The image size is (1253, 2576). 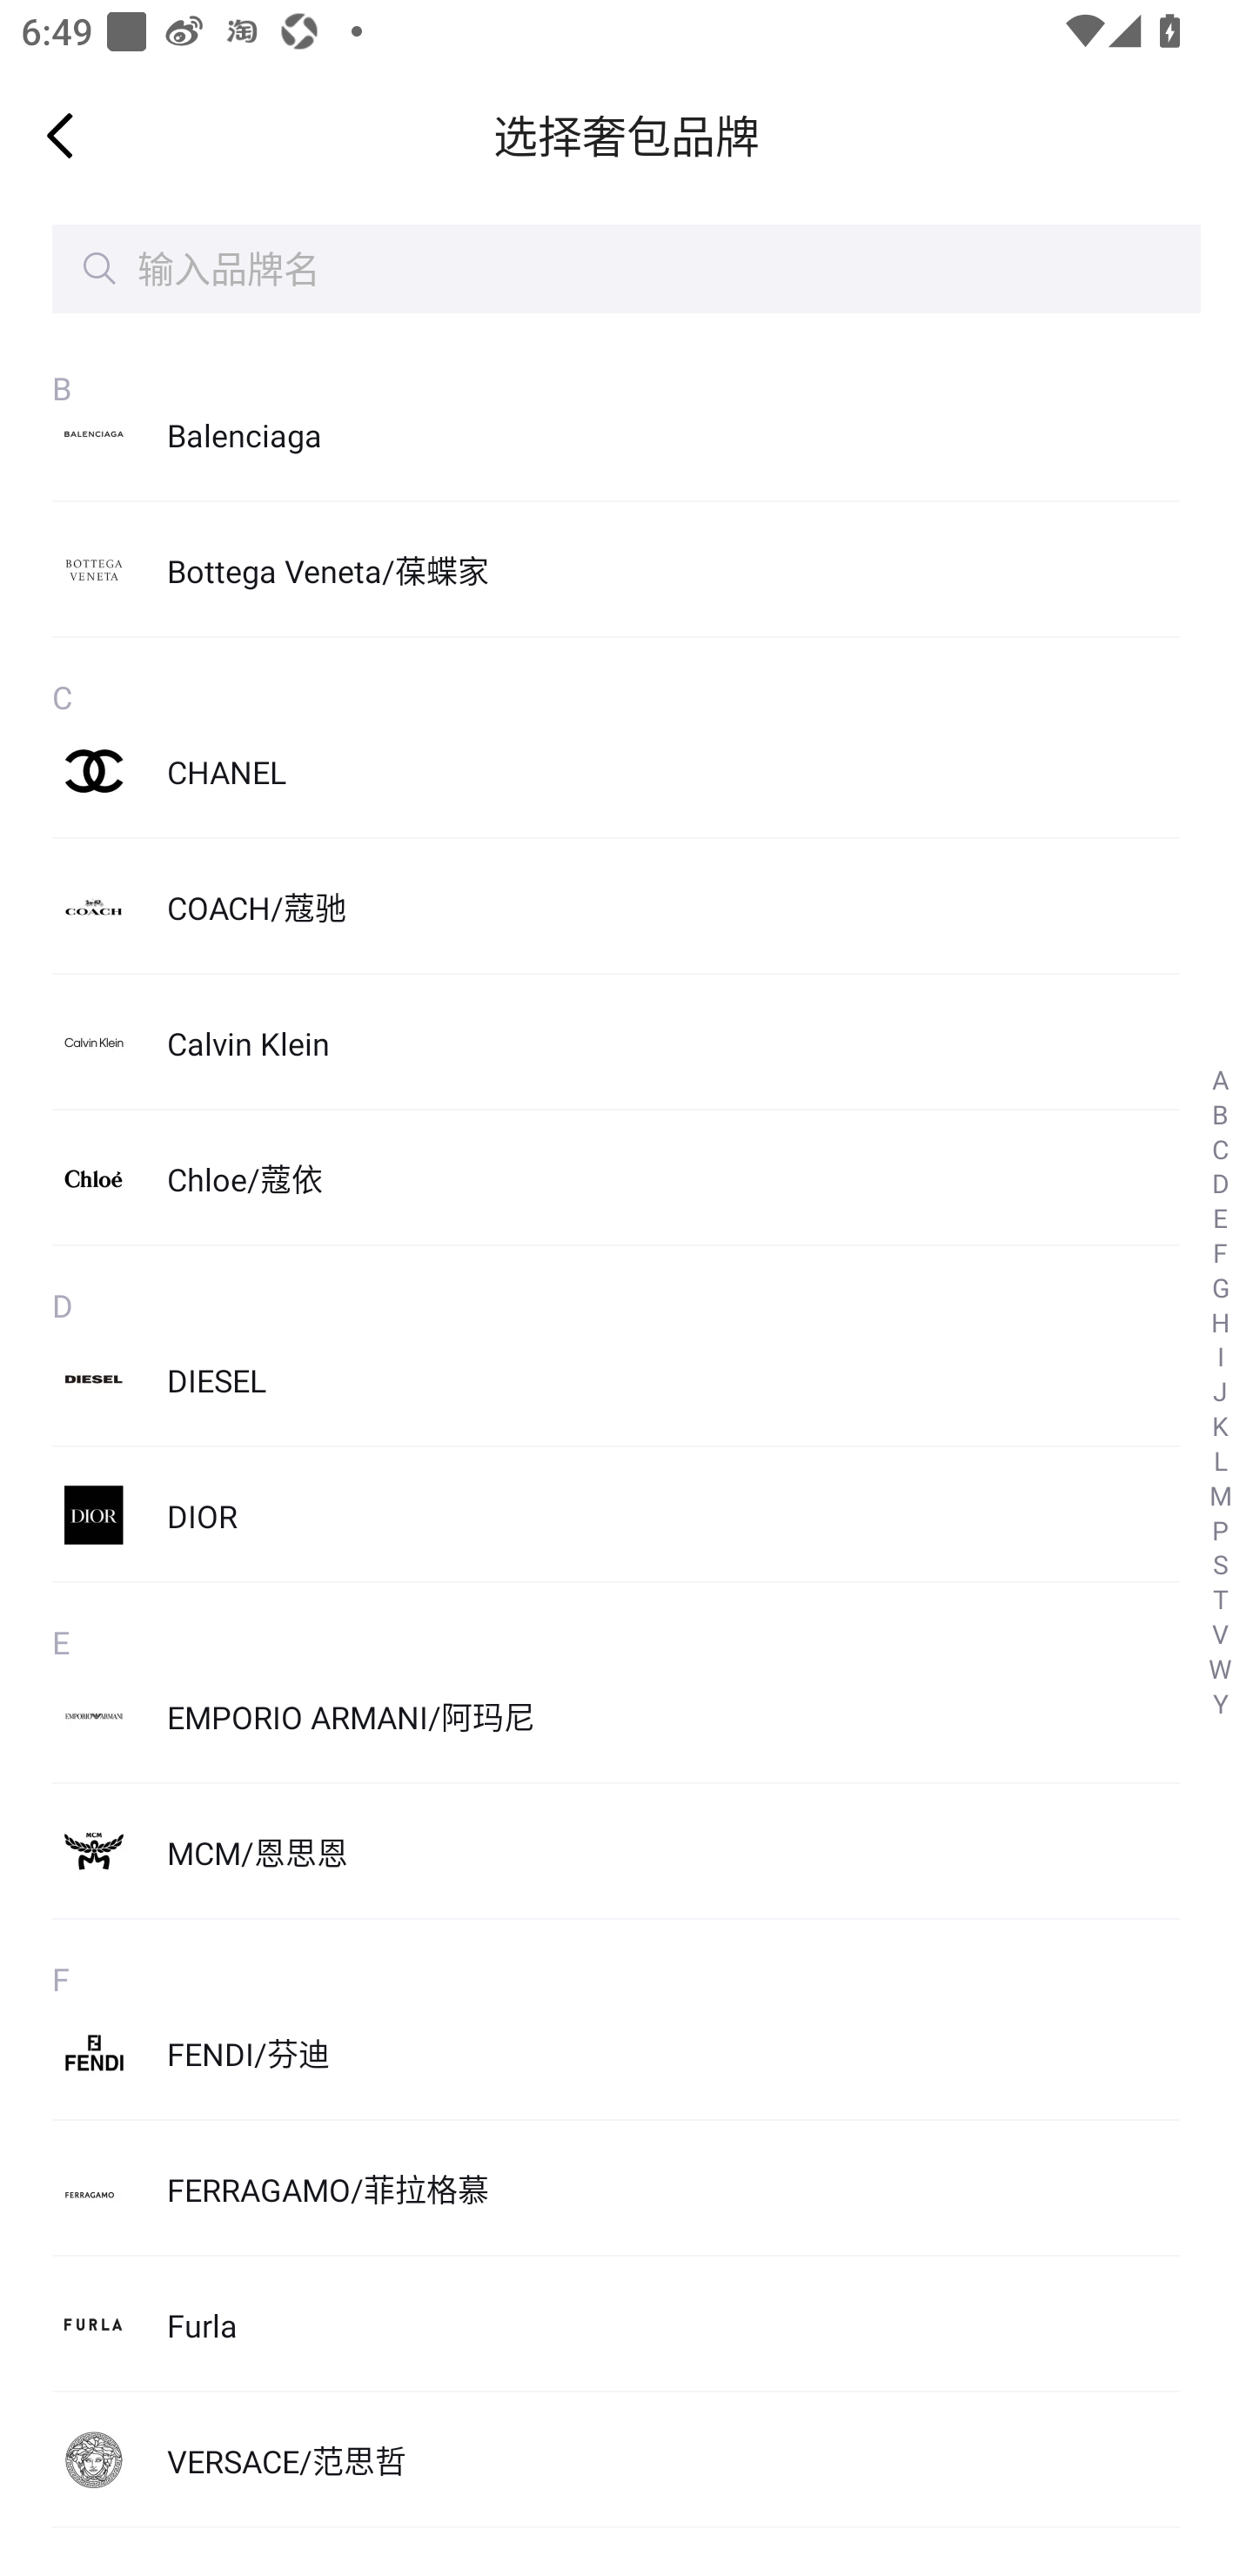 What do you see at coordinates (616, 1716) in the screenshot?
I see `EMPORIO ARMANI/阿玛尼` at bounding box center [616, 1716].